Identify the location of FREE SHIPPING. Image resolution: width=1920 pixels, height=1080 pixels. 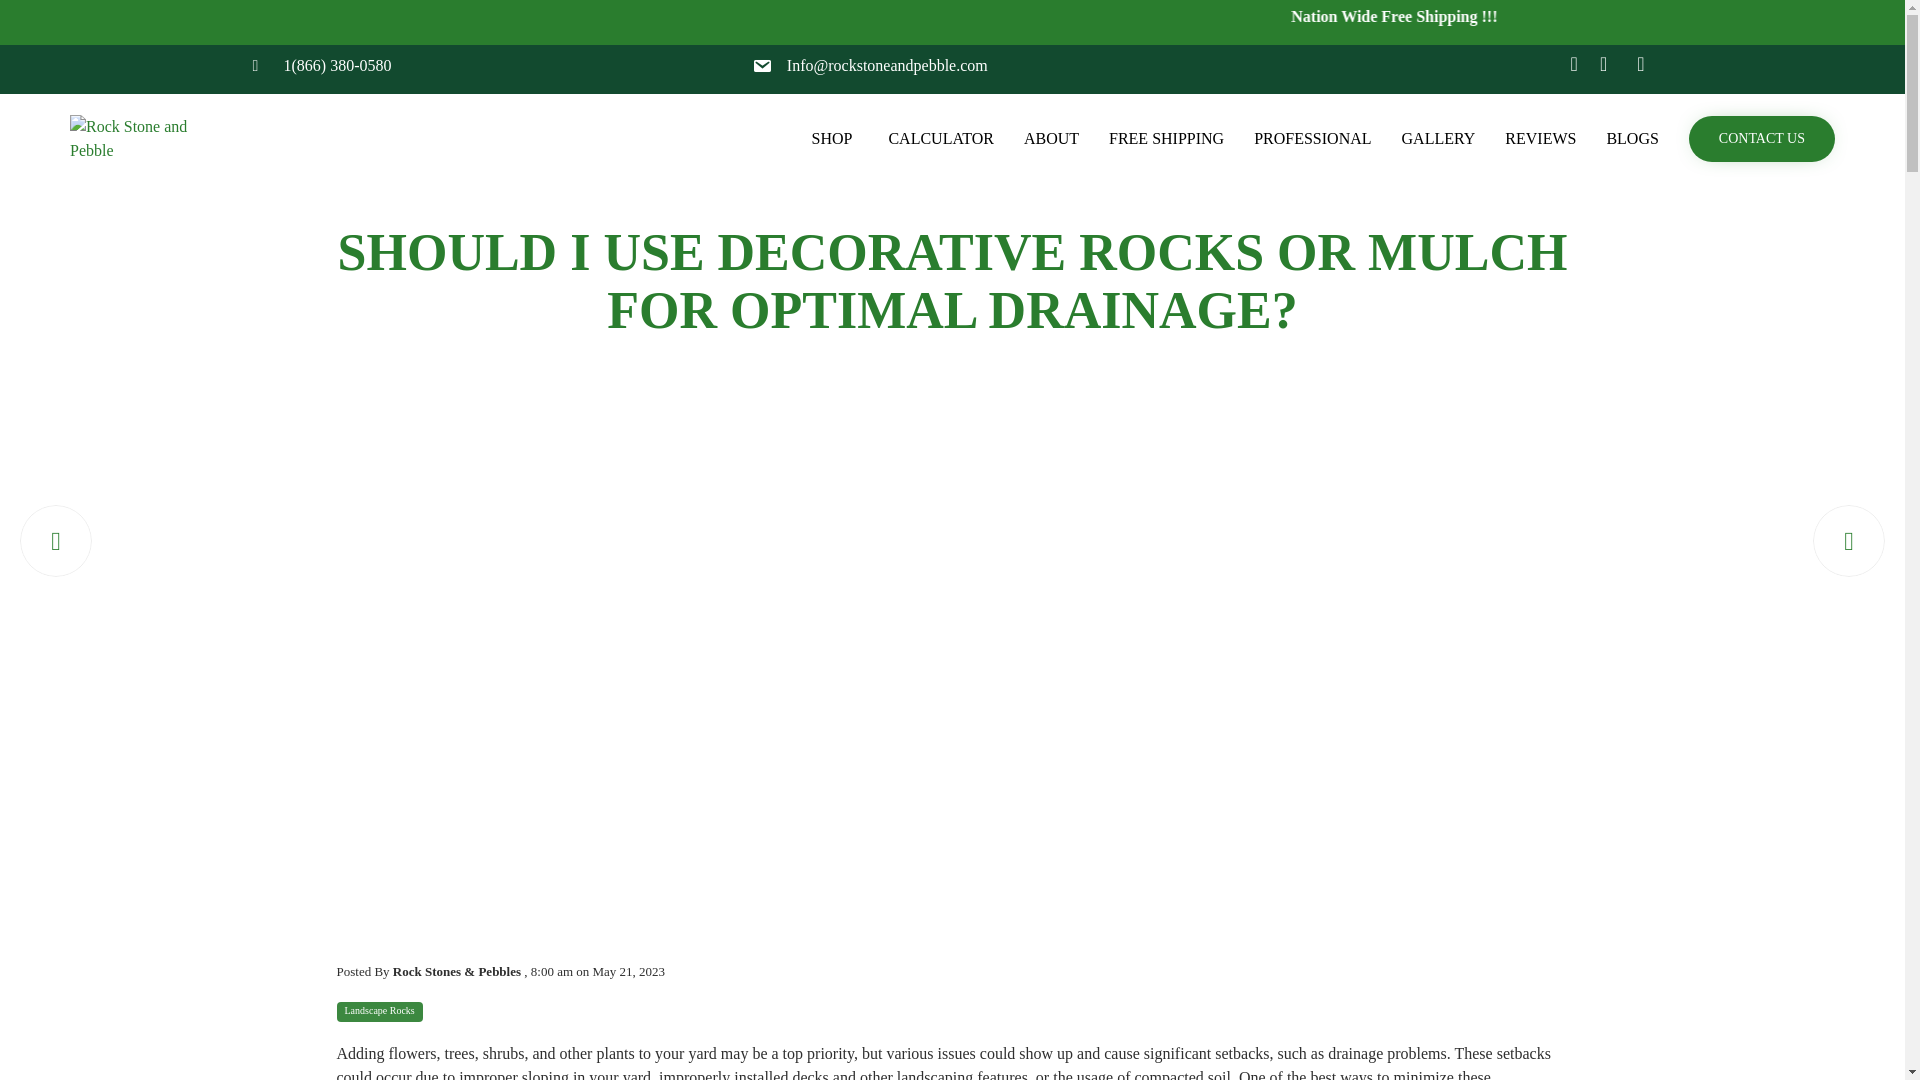
(1166, 139).